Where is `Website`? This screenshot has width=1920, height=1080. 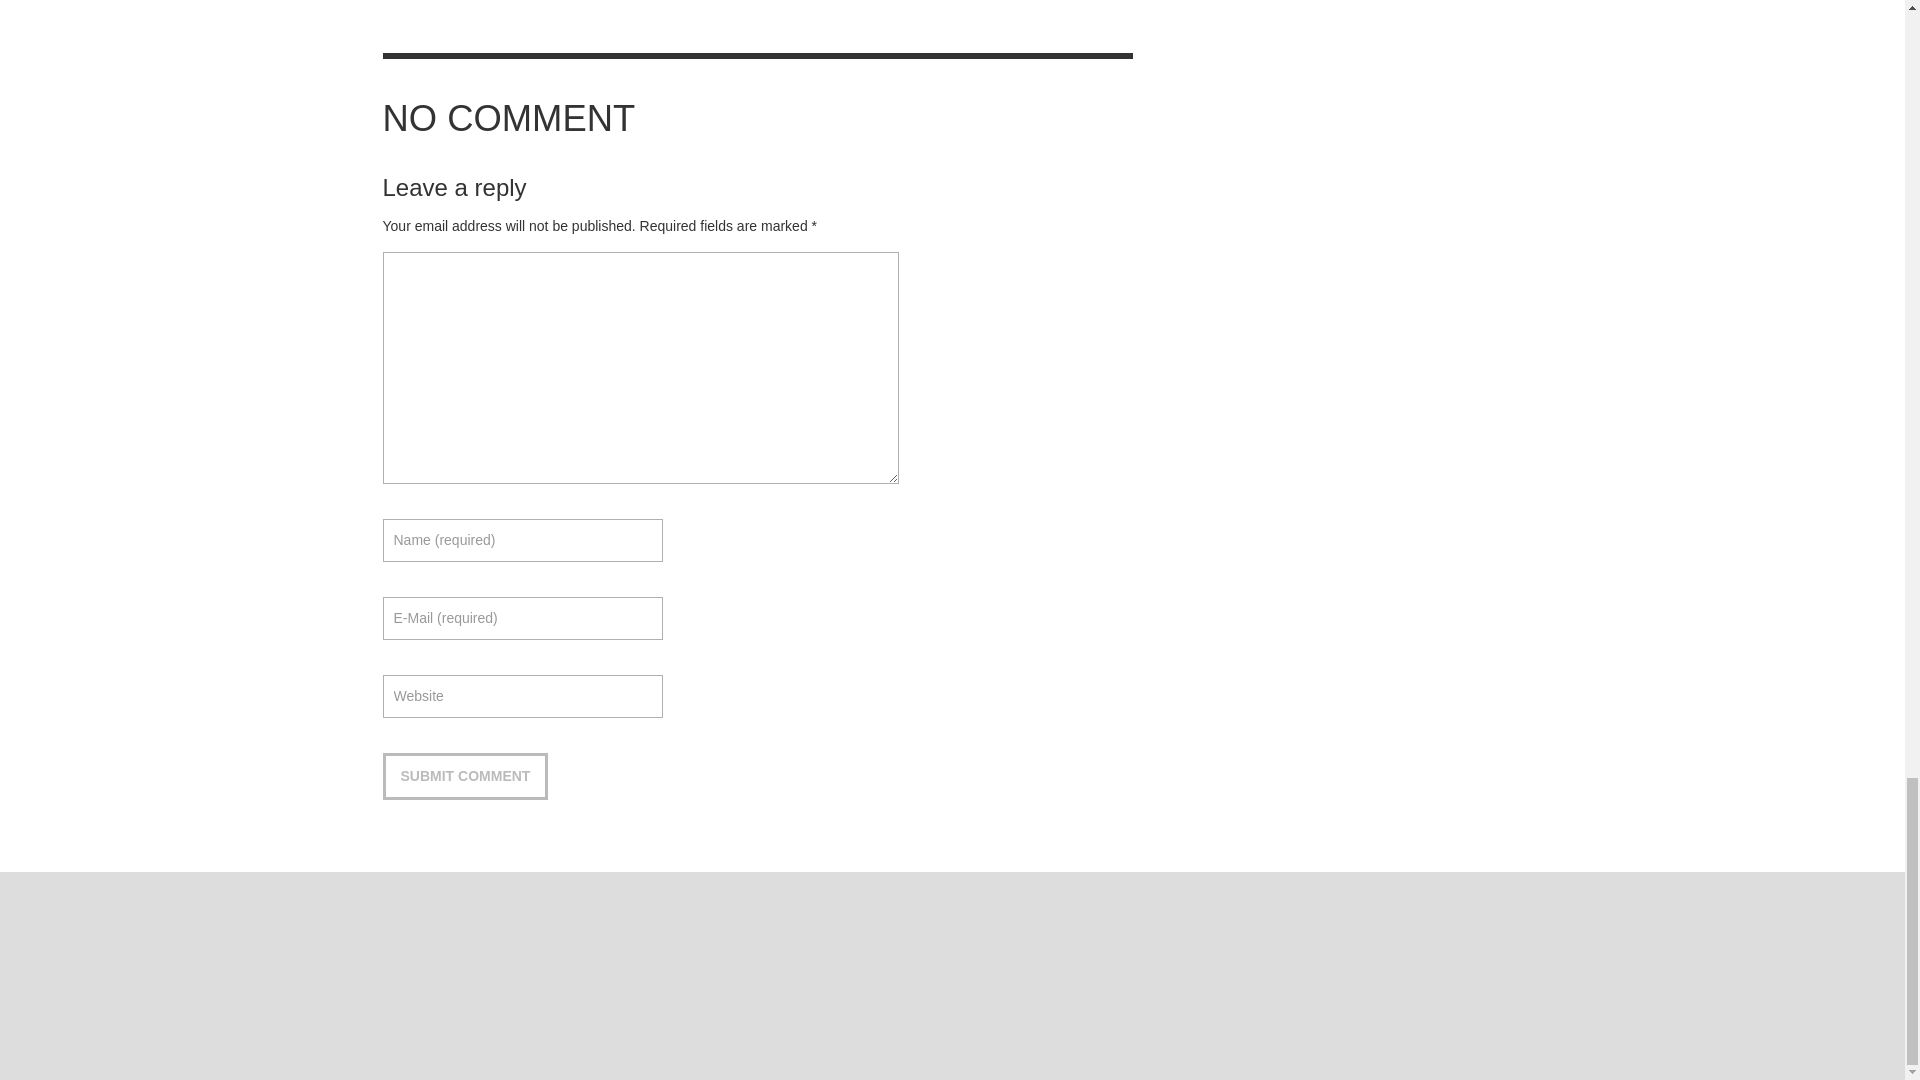
Website is located at coordinates (522, 696).